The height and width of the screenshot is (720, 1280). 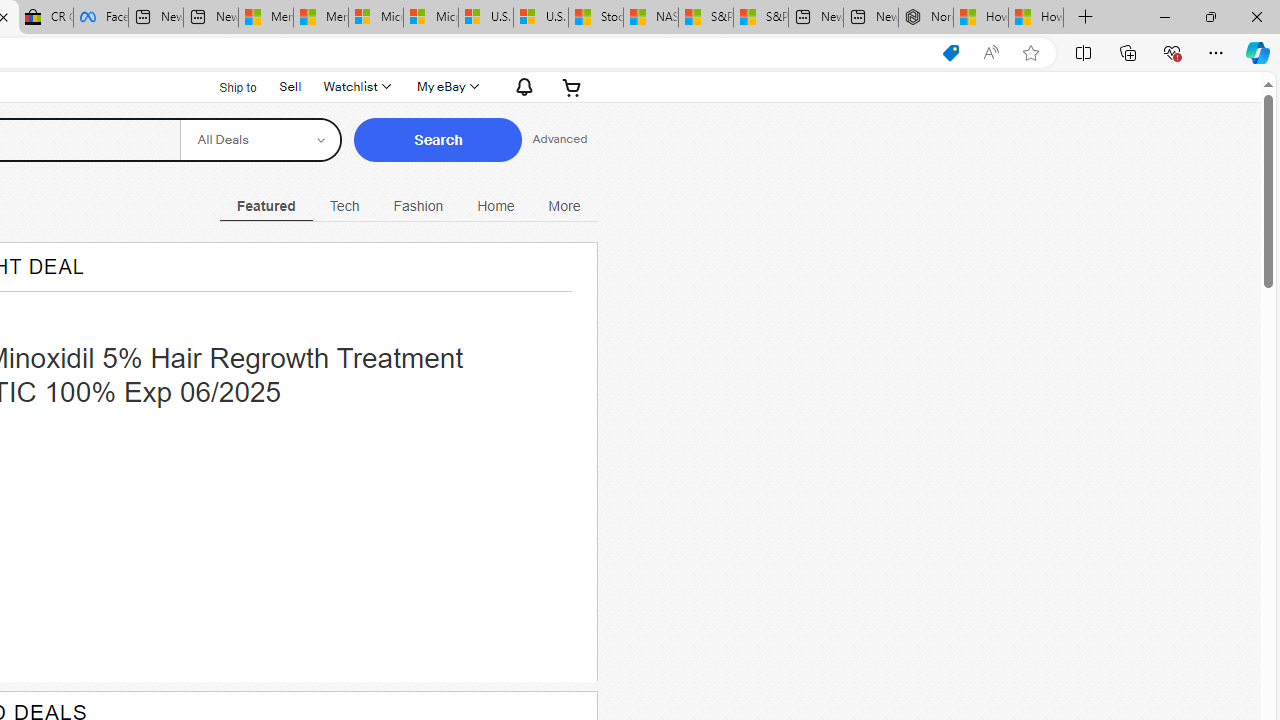 What do you see at coordinates (496, 206) in the screenshot?
I see `Home` at bounding box center [496, 206].